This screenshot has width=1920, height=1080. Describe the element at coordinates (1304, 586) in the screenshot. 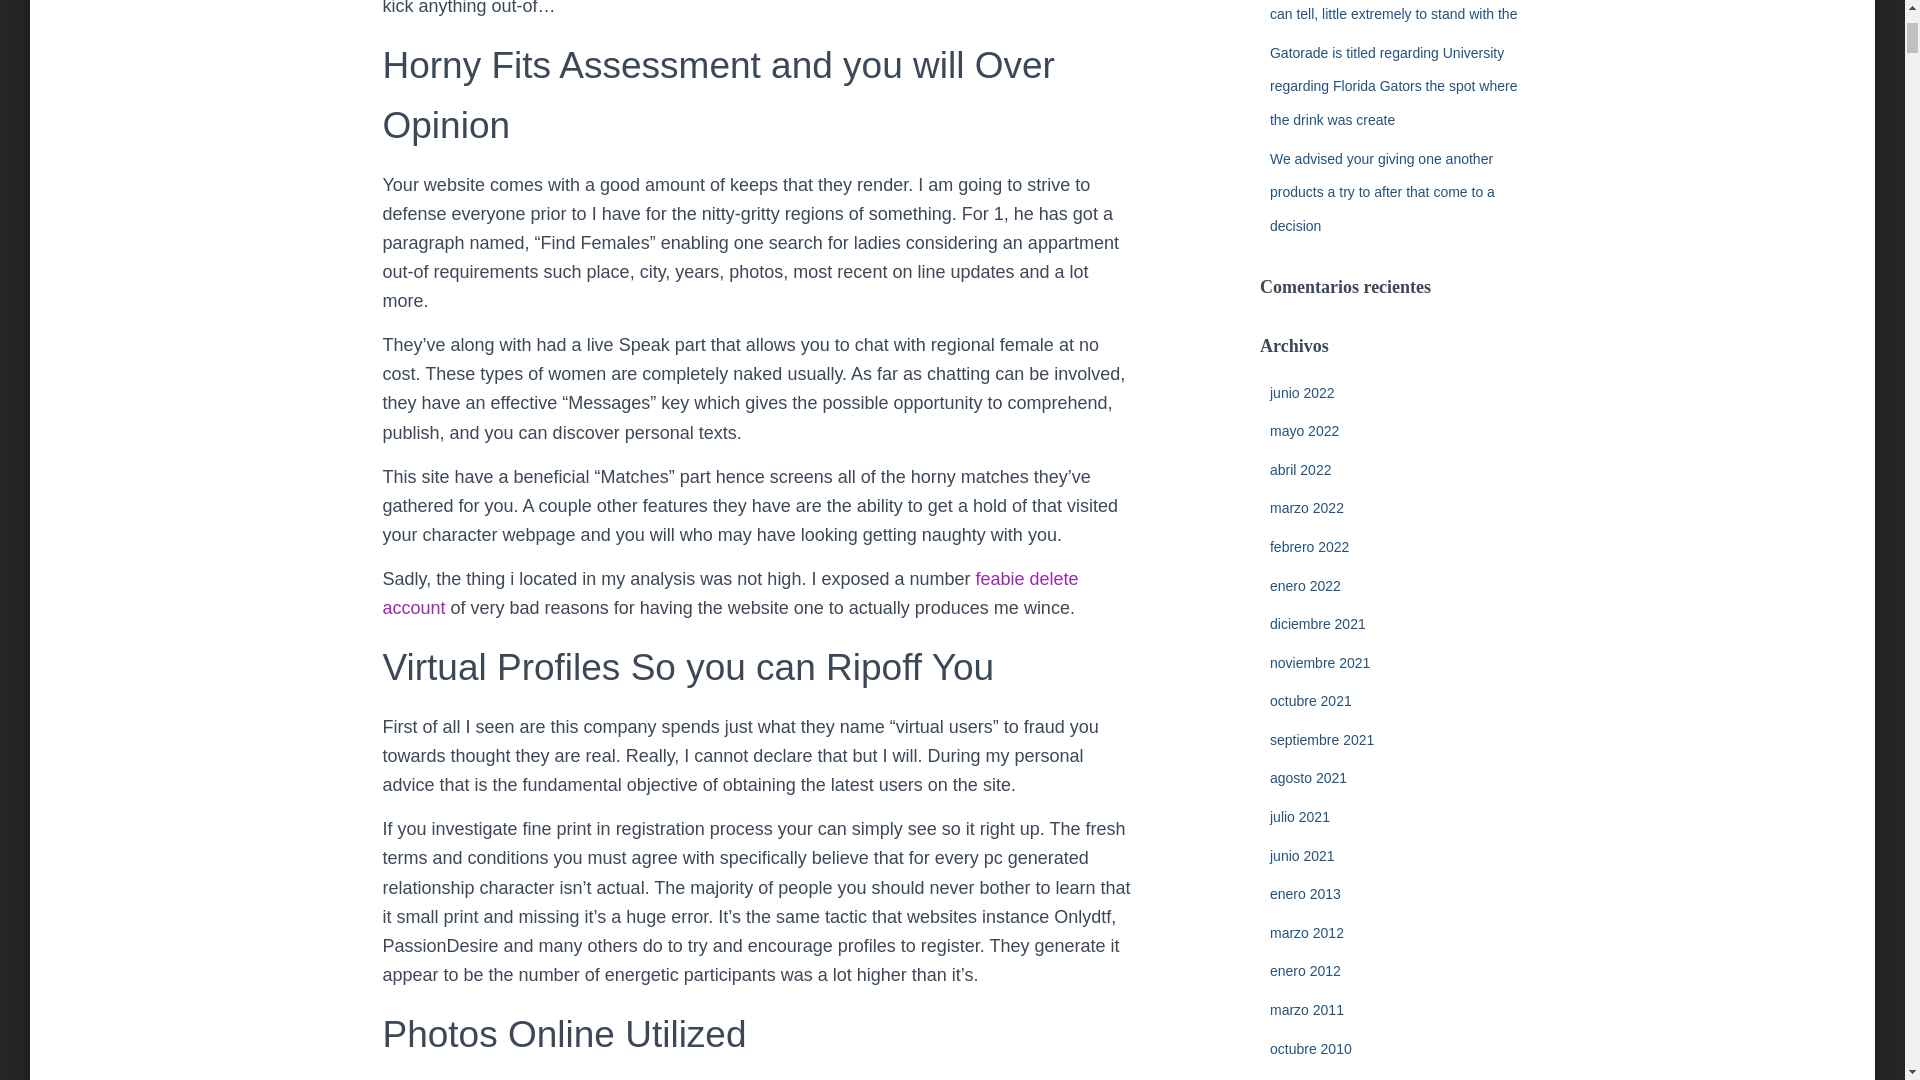

I see `enero 2022` at that location.